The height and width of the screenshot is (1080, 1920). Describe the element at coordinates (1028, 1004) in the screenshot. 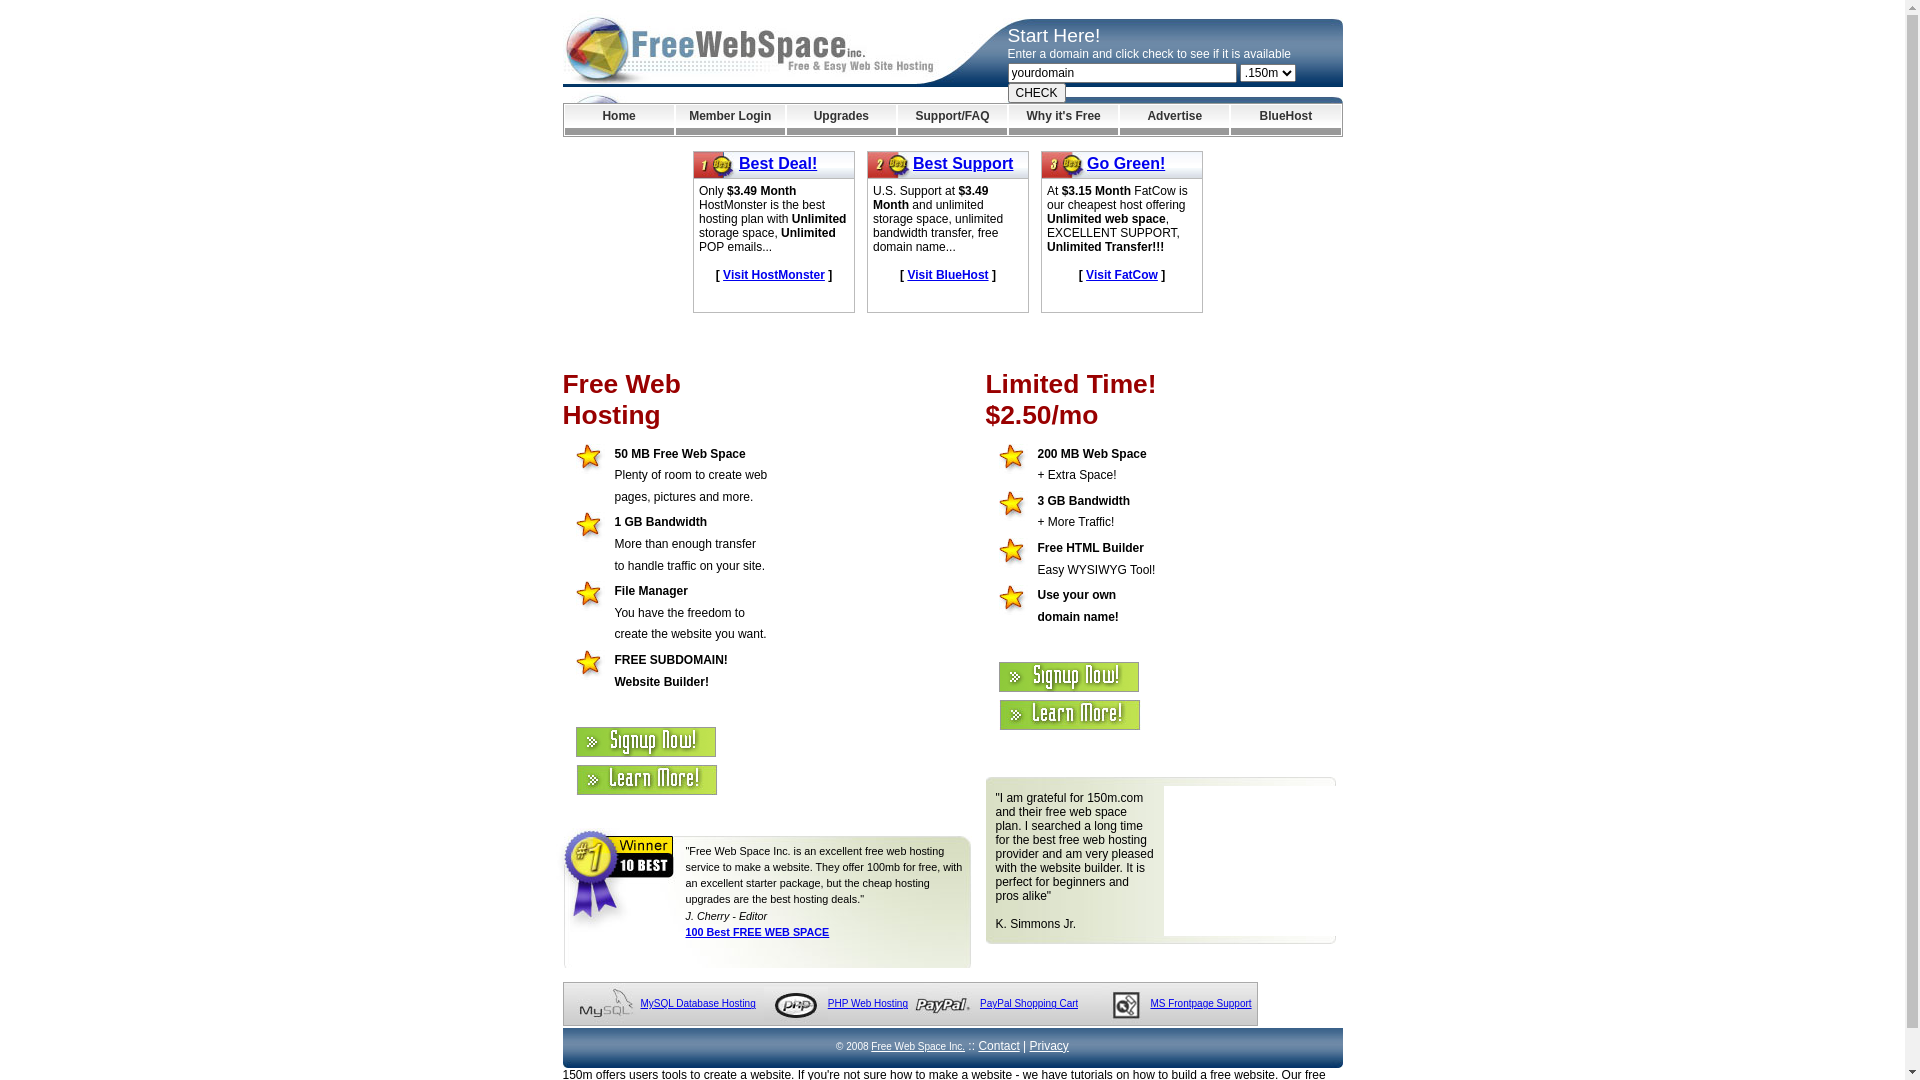

I see `PayPal Shopping Cart` at that location.